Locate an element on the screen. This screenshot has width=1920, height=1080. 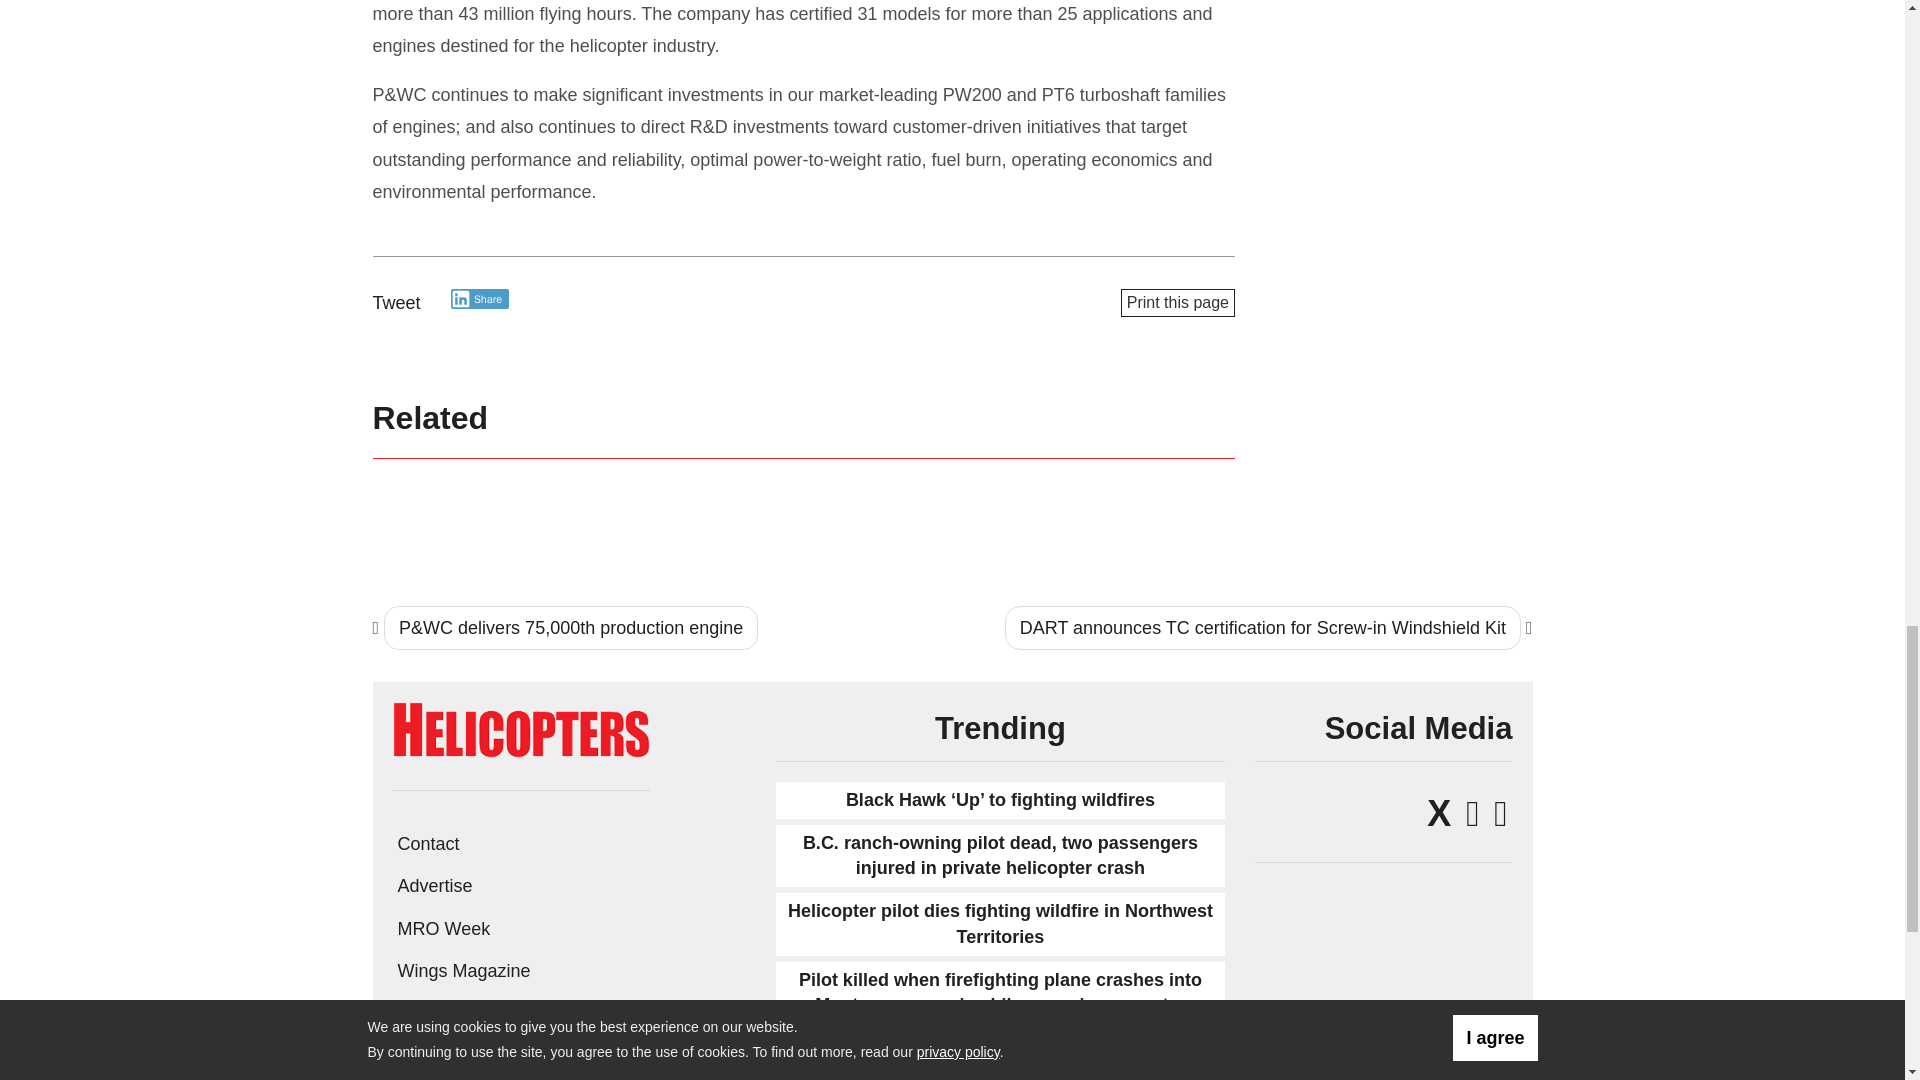
Helicopters Magazine is located at coordinates (520, 728).